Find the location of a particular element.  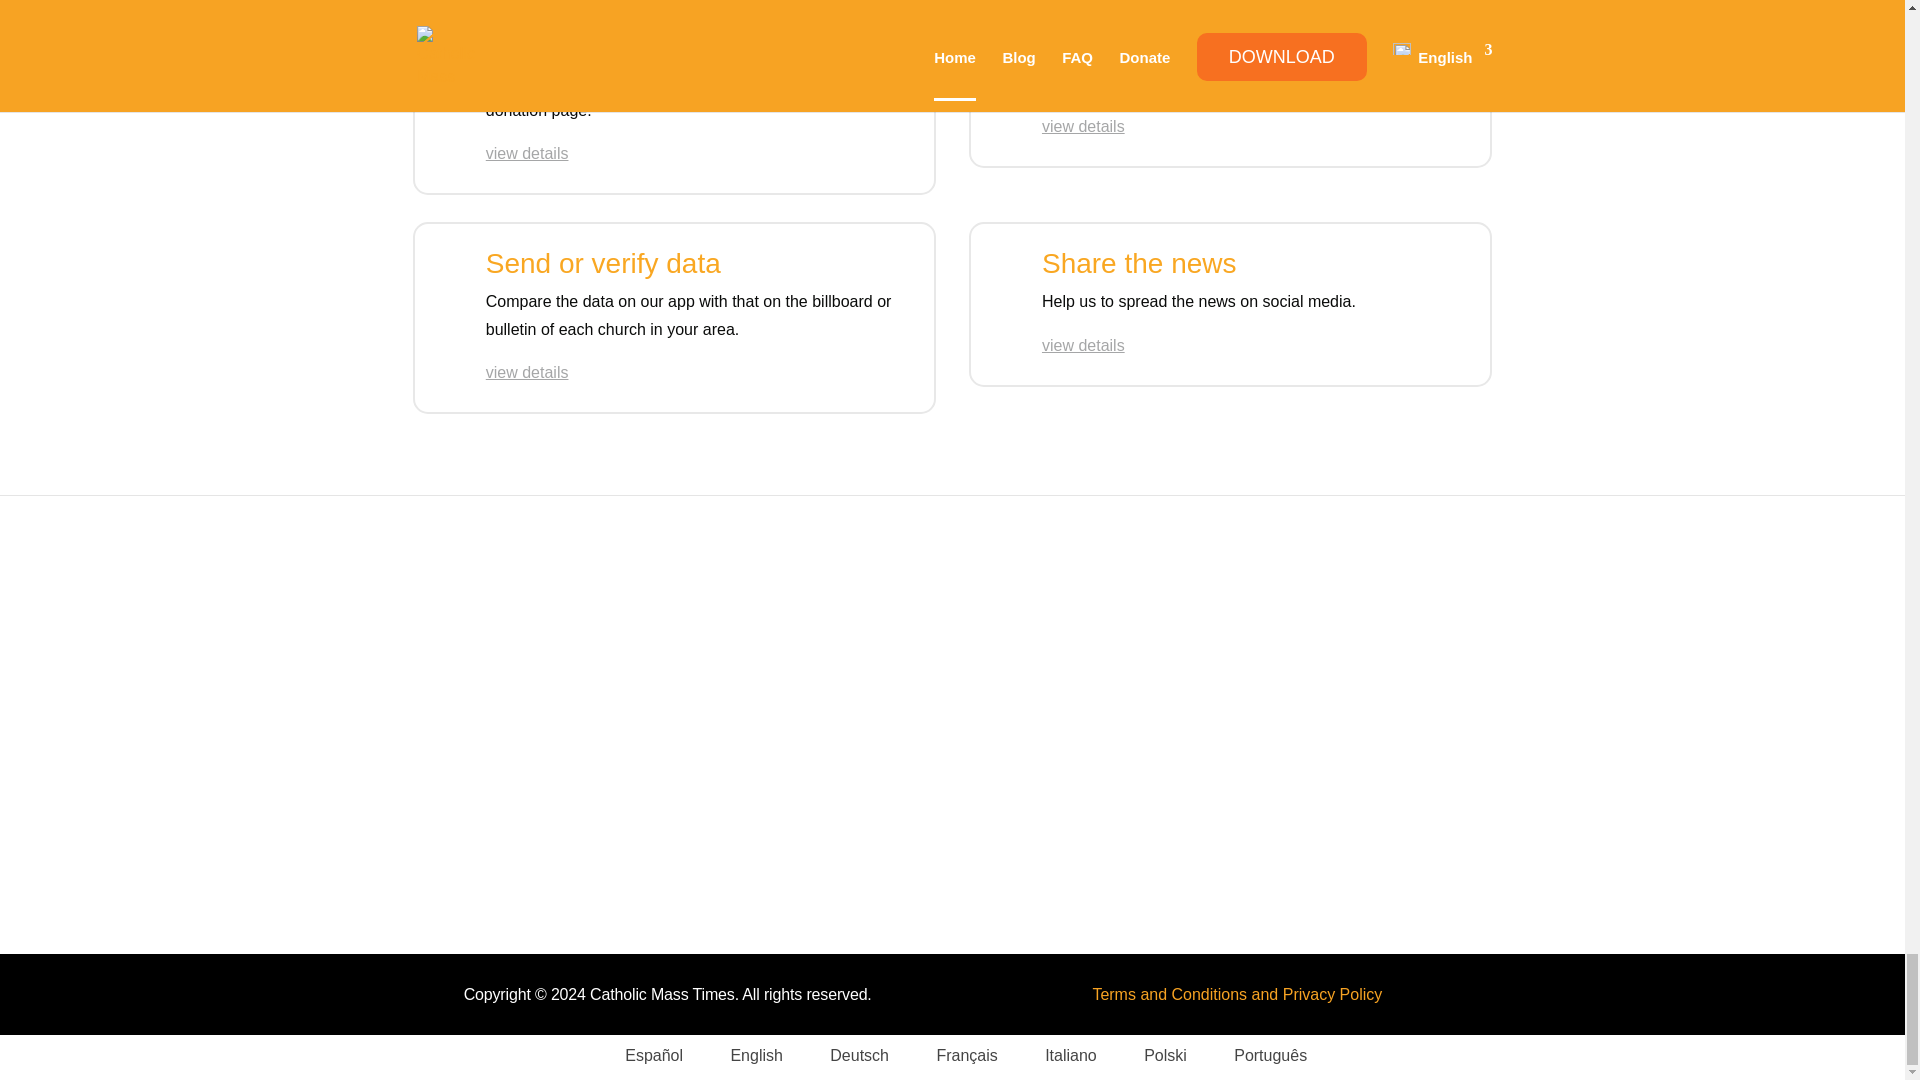

view details is located at coordinates (1084, 126).